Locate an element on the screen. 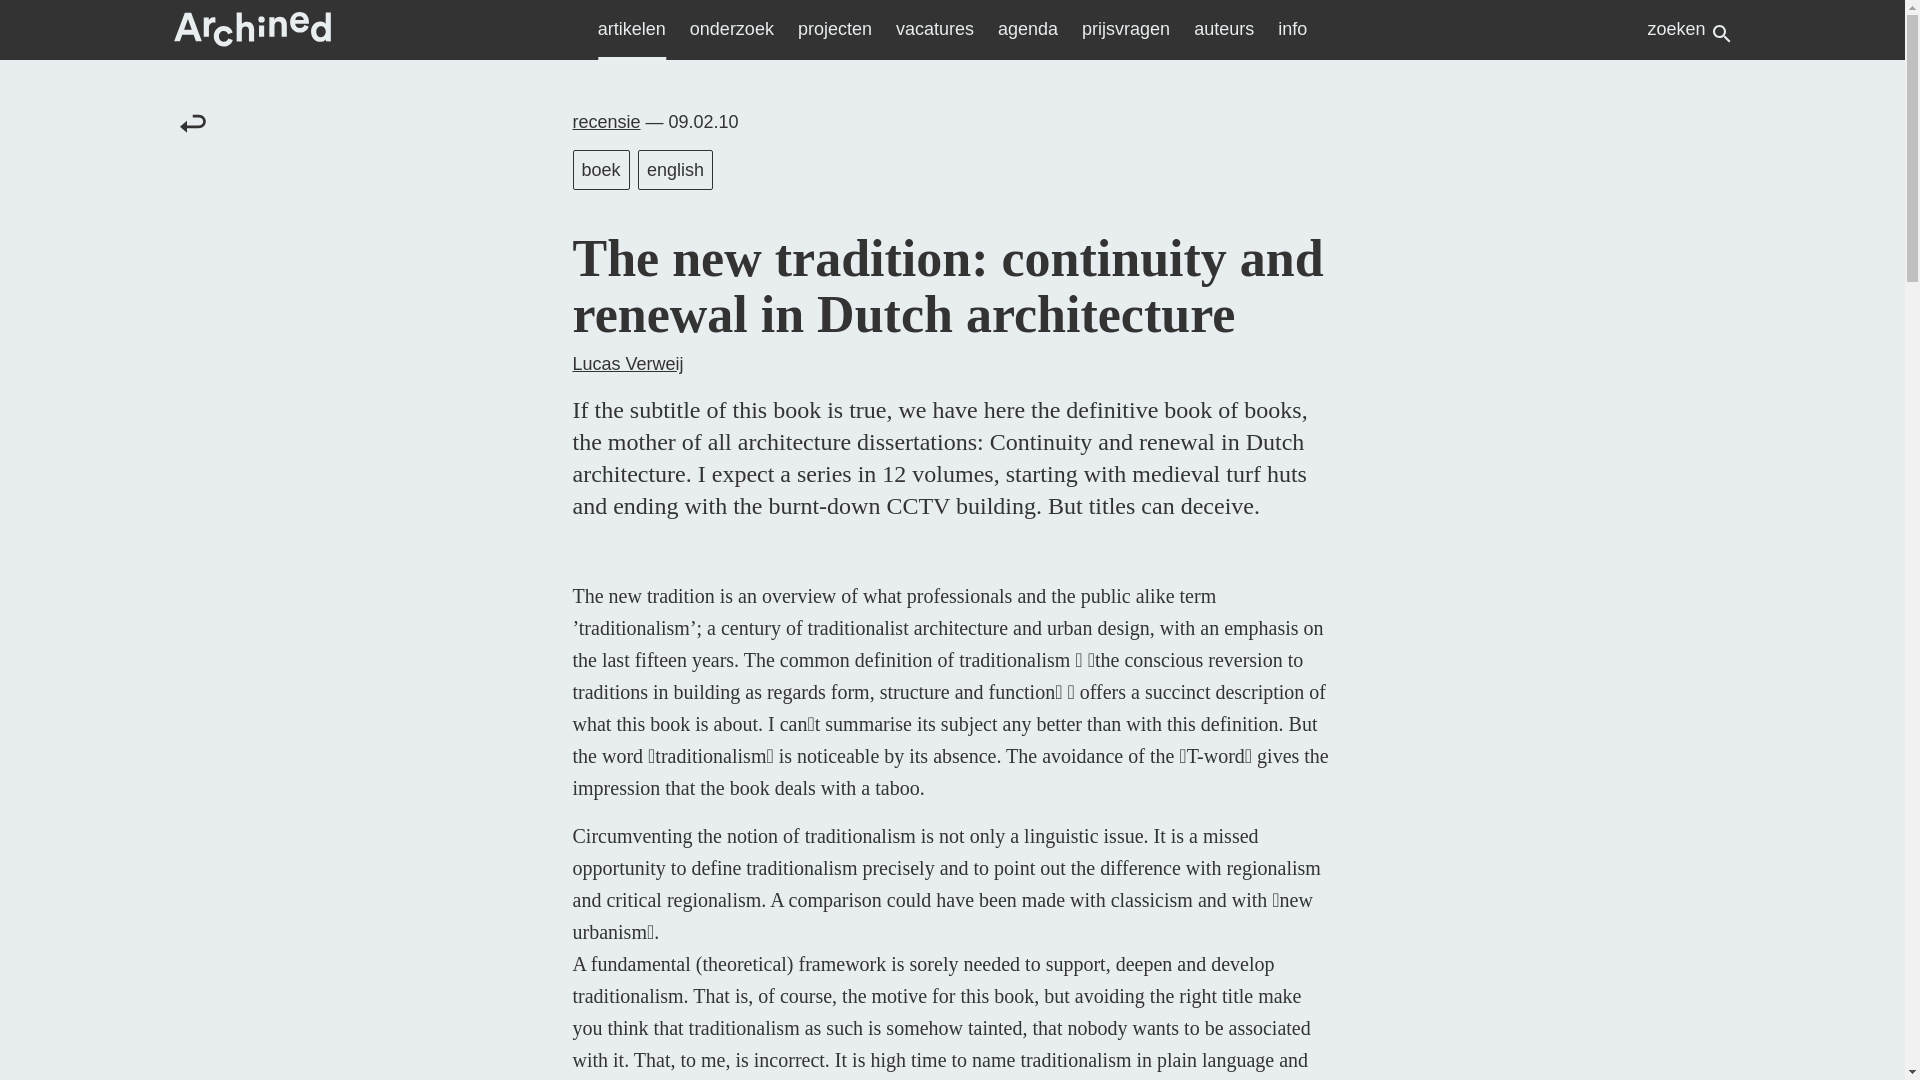 This screenshot has height=1080, width=1920. recensie is located at coordinates (606, 122).